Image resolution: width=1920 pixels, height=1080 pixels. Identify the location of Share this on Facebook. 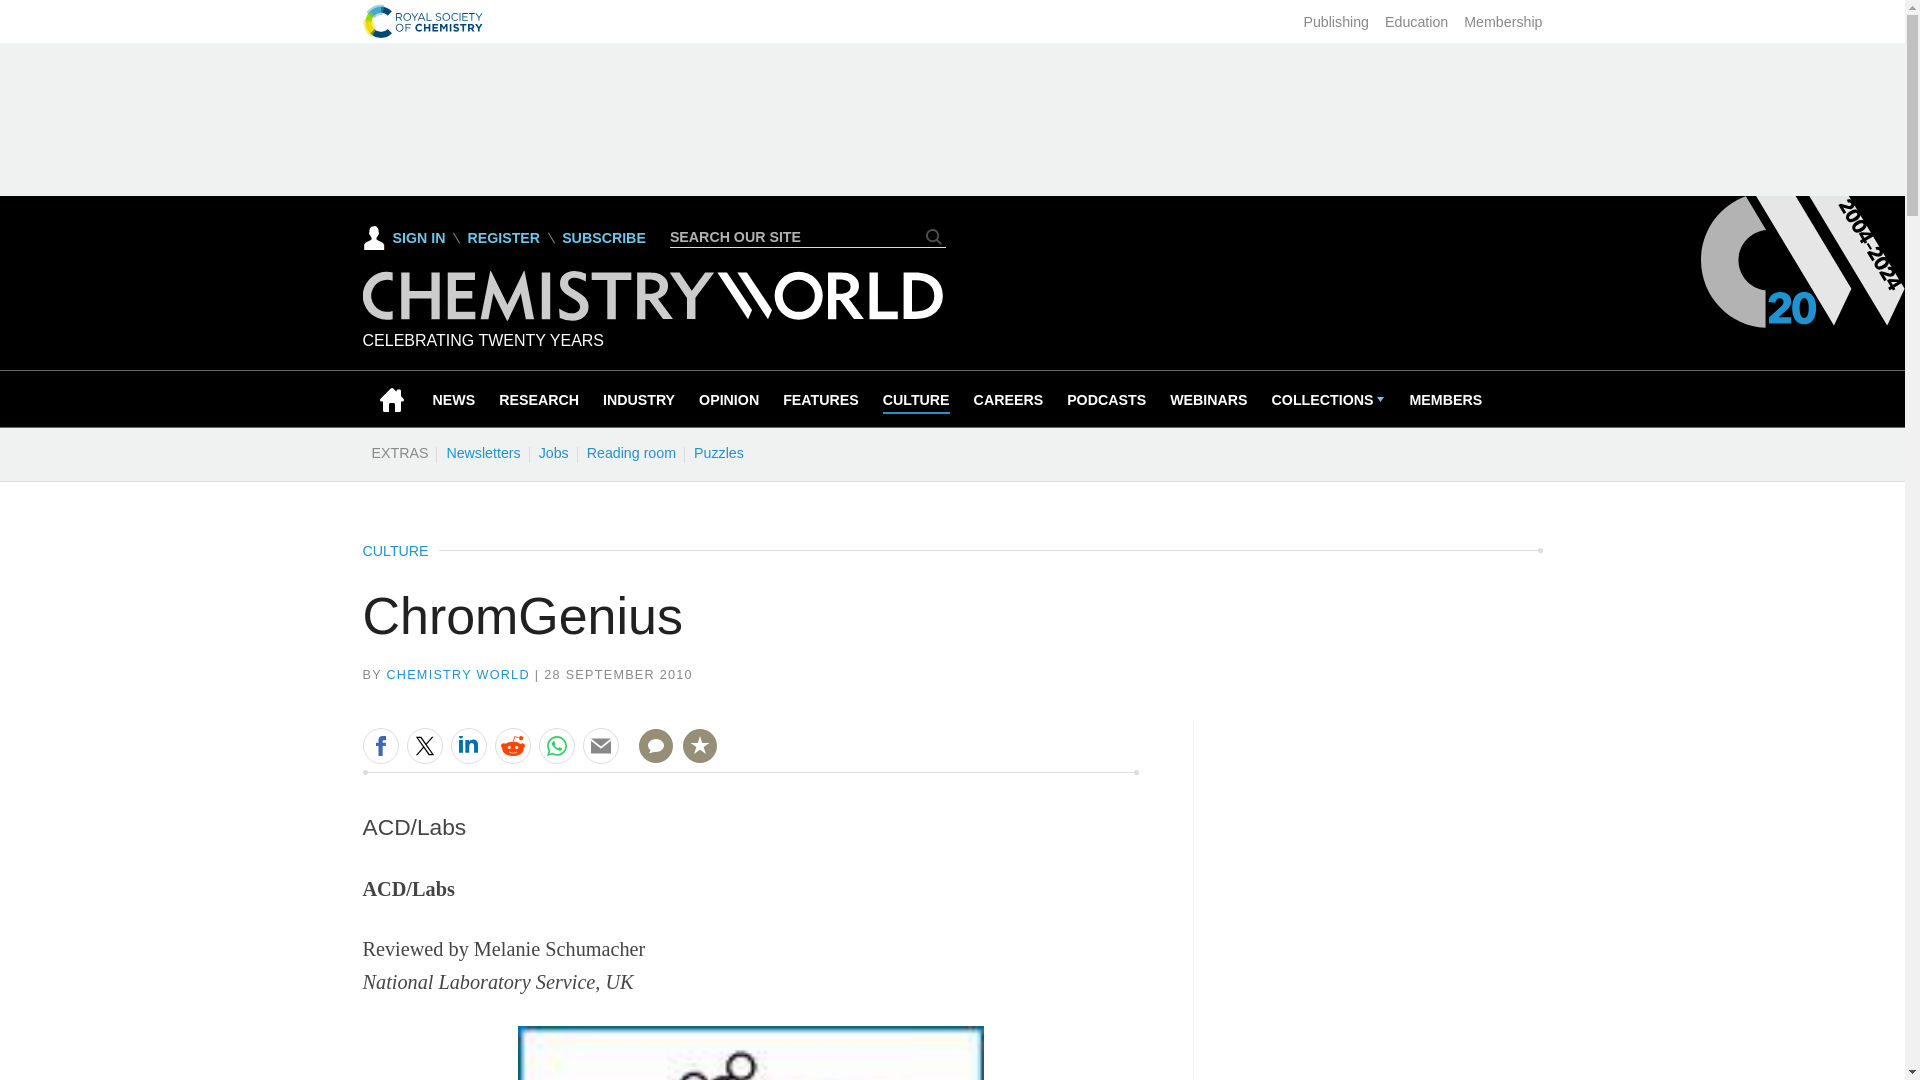
(380, 745).